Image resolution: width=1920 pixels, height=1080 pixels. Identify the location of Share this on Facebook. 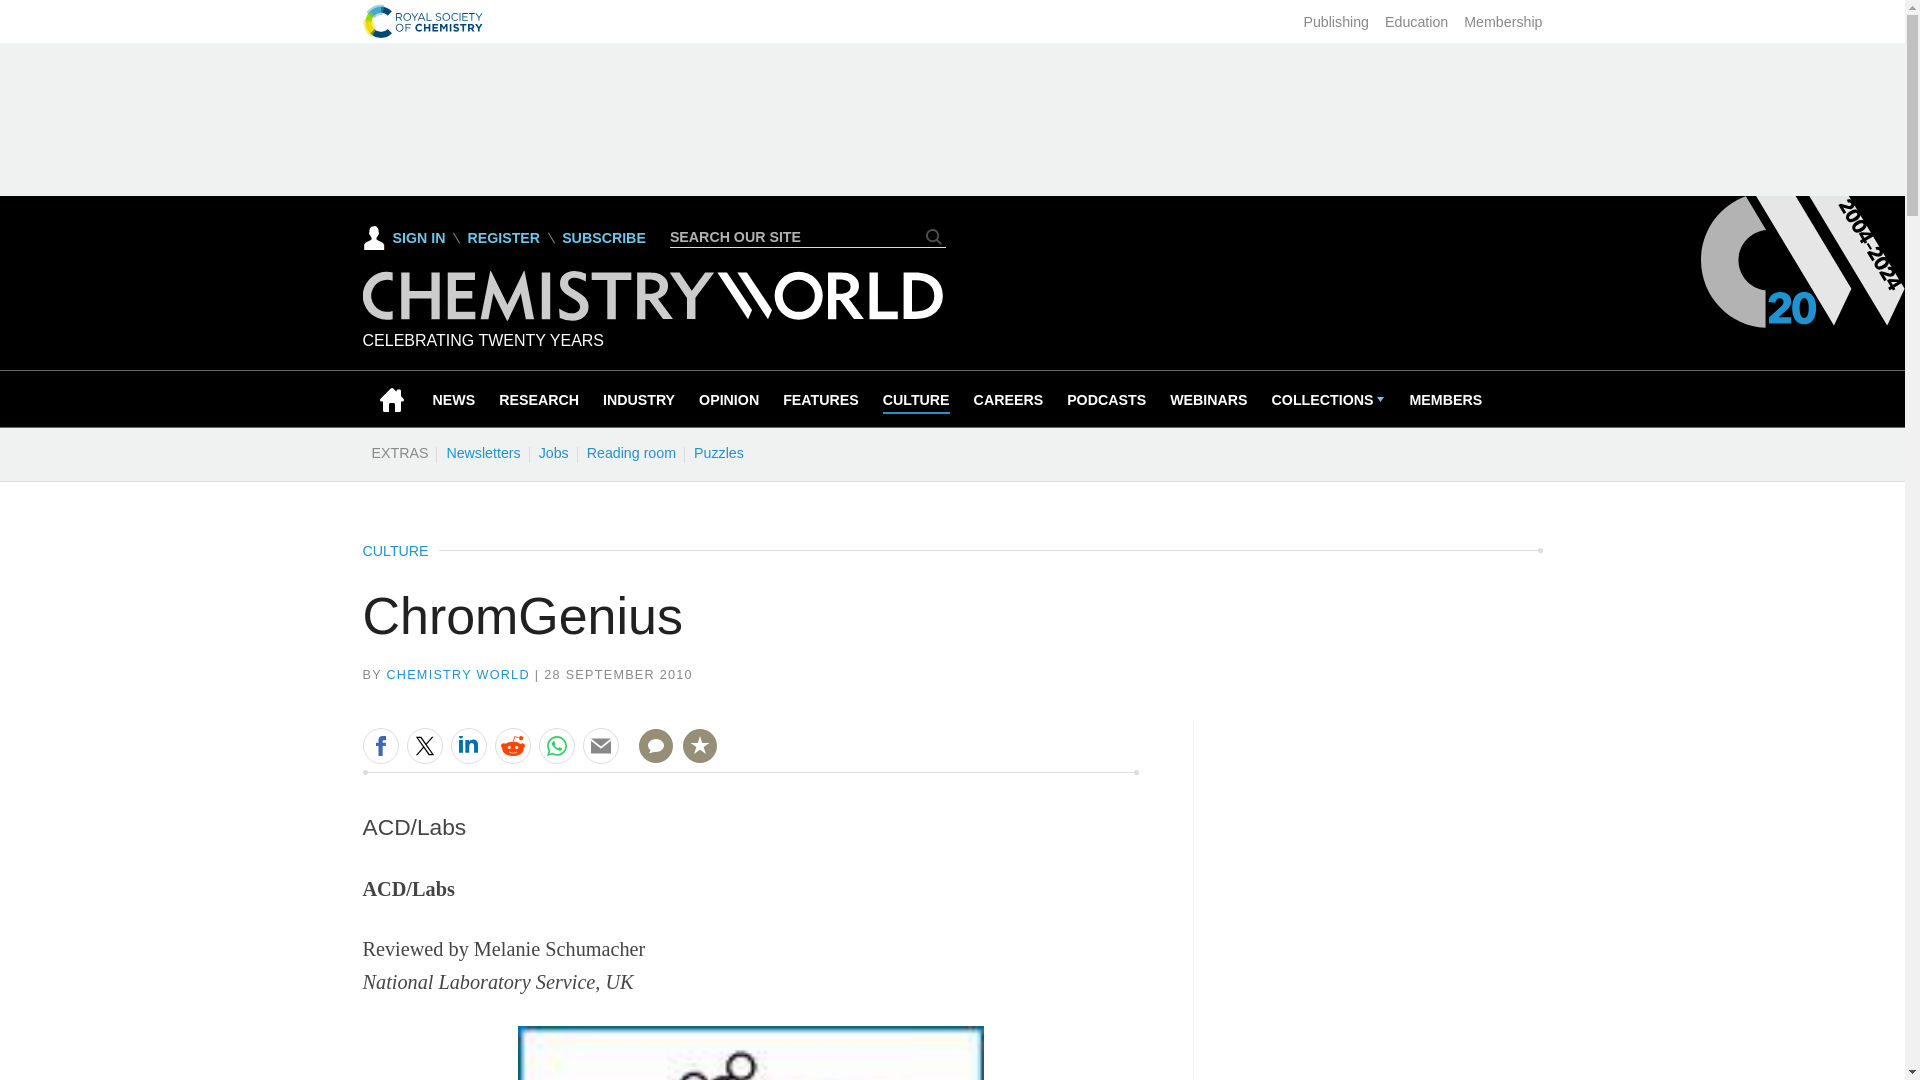
(380, 745).